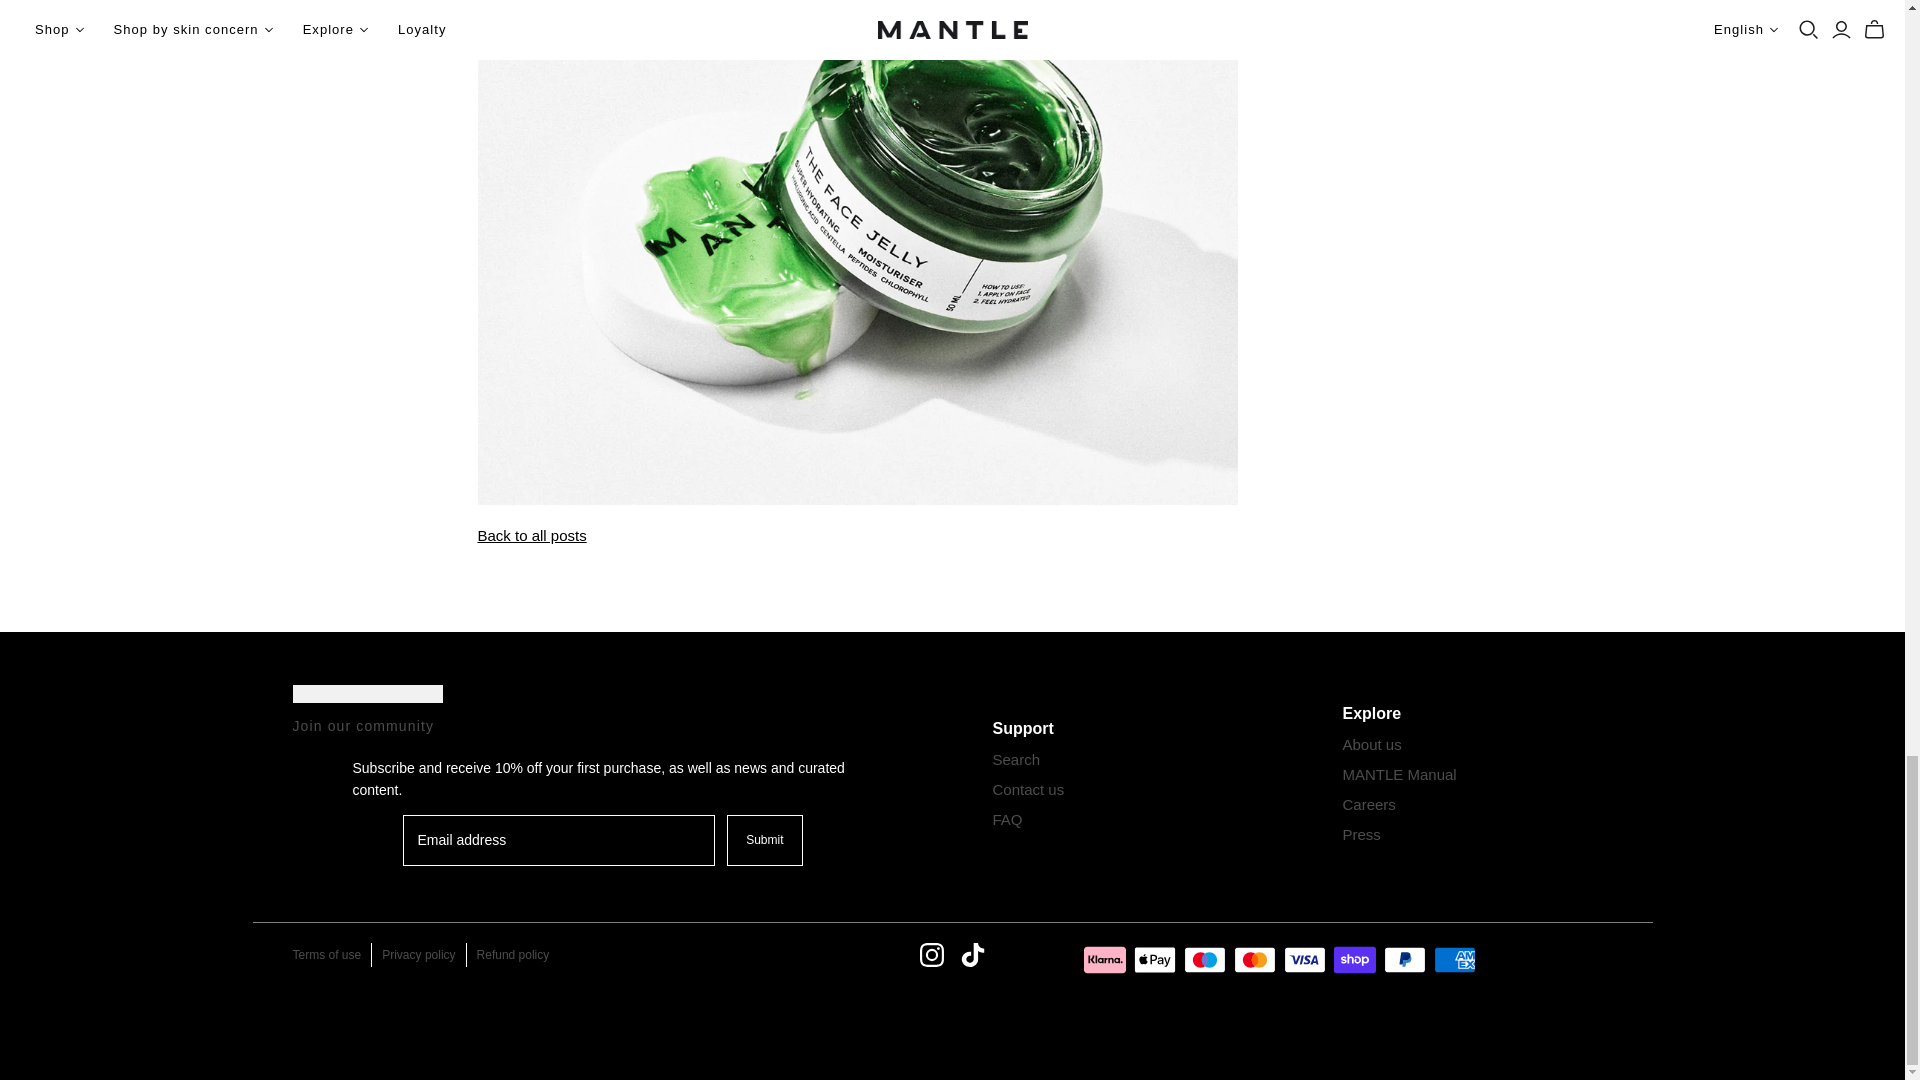 The image size is (1920, 1080). I want to click on Mastercard, so click(1255, 960).